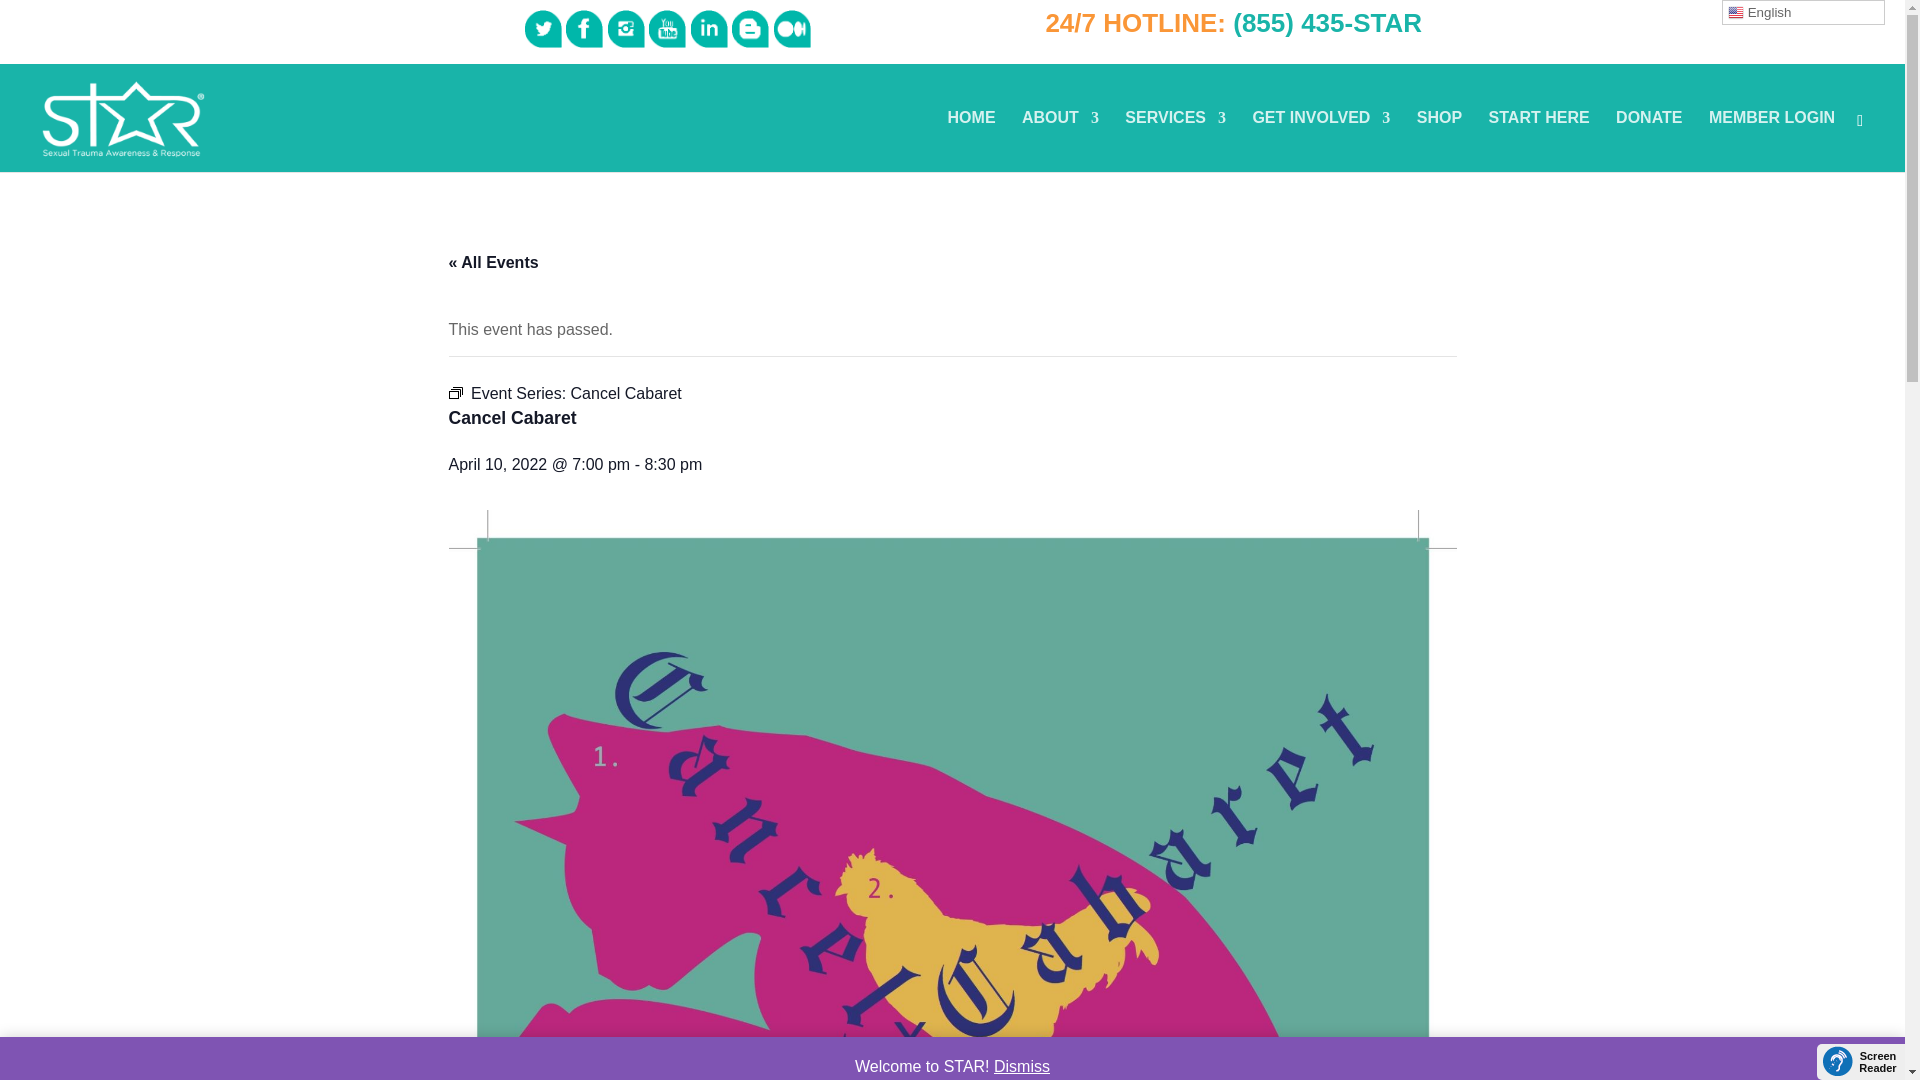  Describe the element at coordinates (454, 392) in the screenshot. I see `Event Series` at that location.